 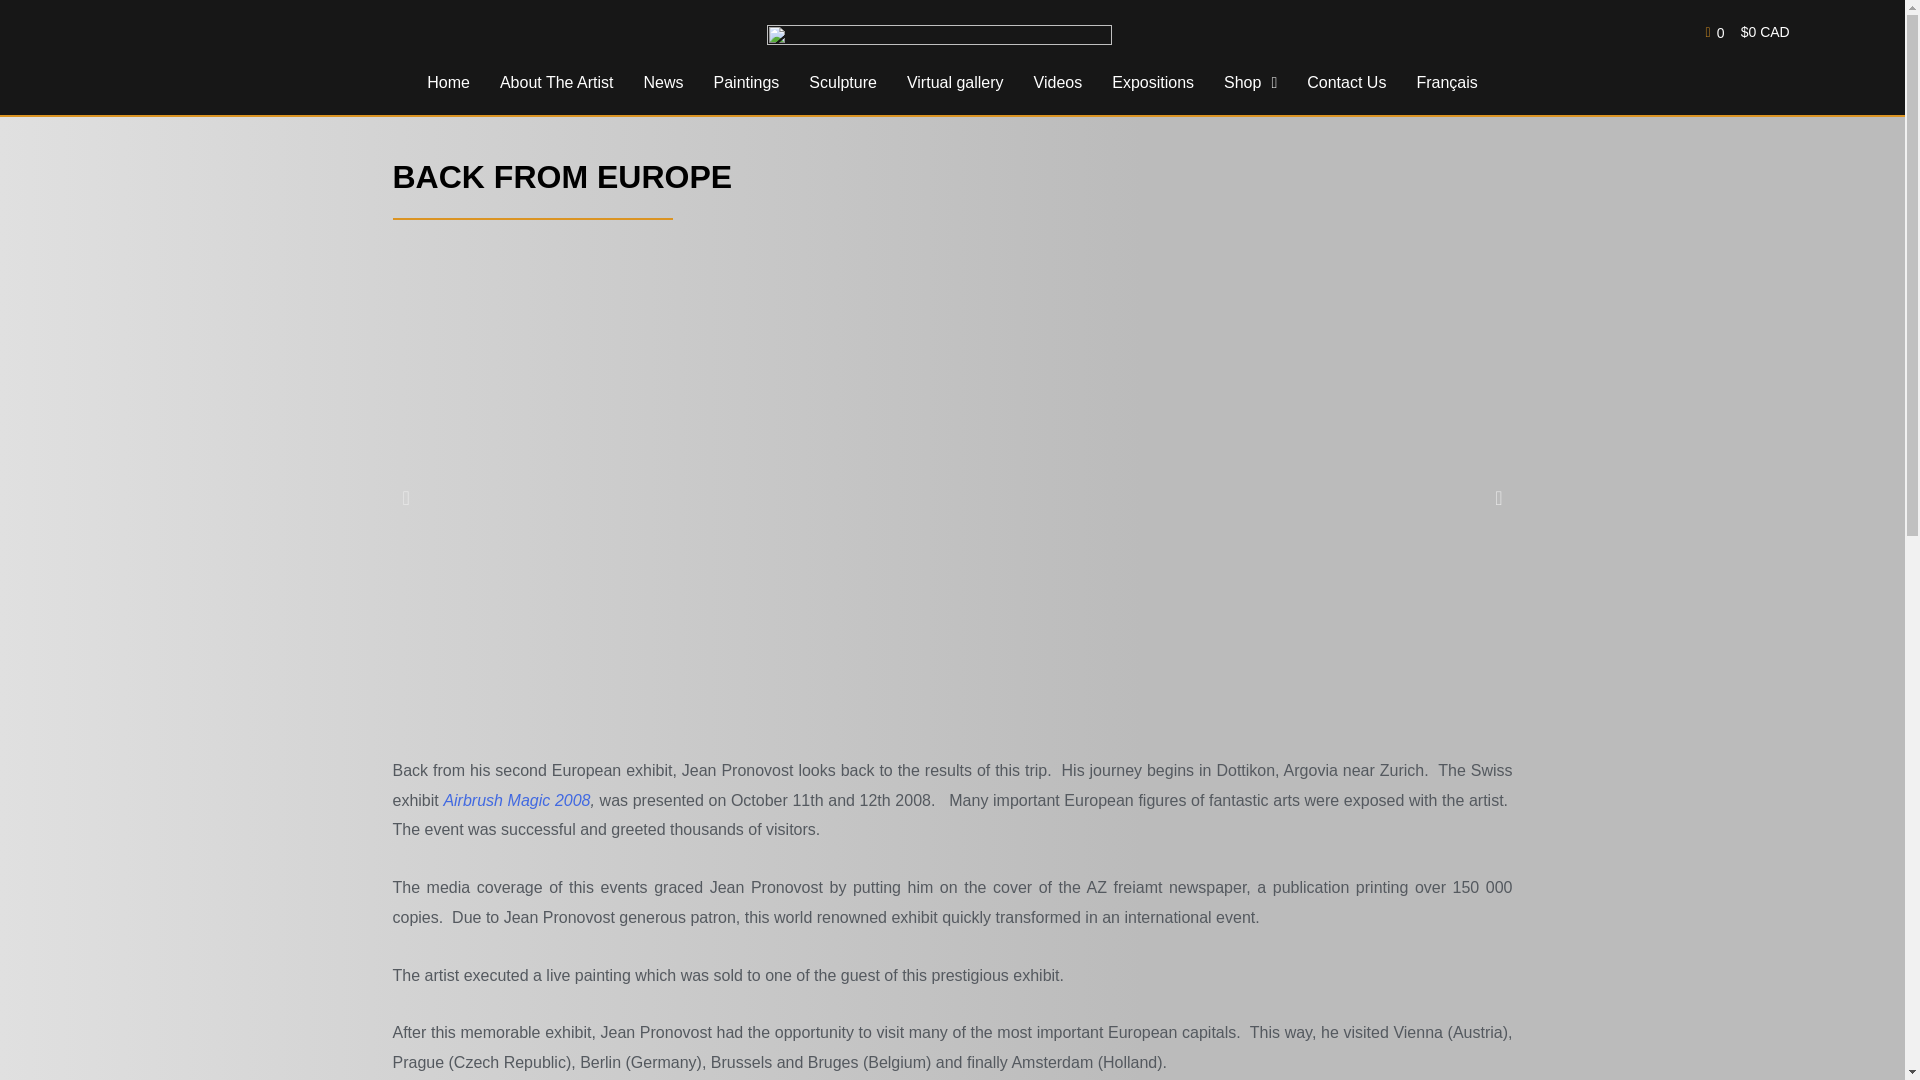 What do you see at coordinates (843, 82) in the screenshot?
I see `Sculpture` at bounding box center [843, 82].